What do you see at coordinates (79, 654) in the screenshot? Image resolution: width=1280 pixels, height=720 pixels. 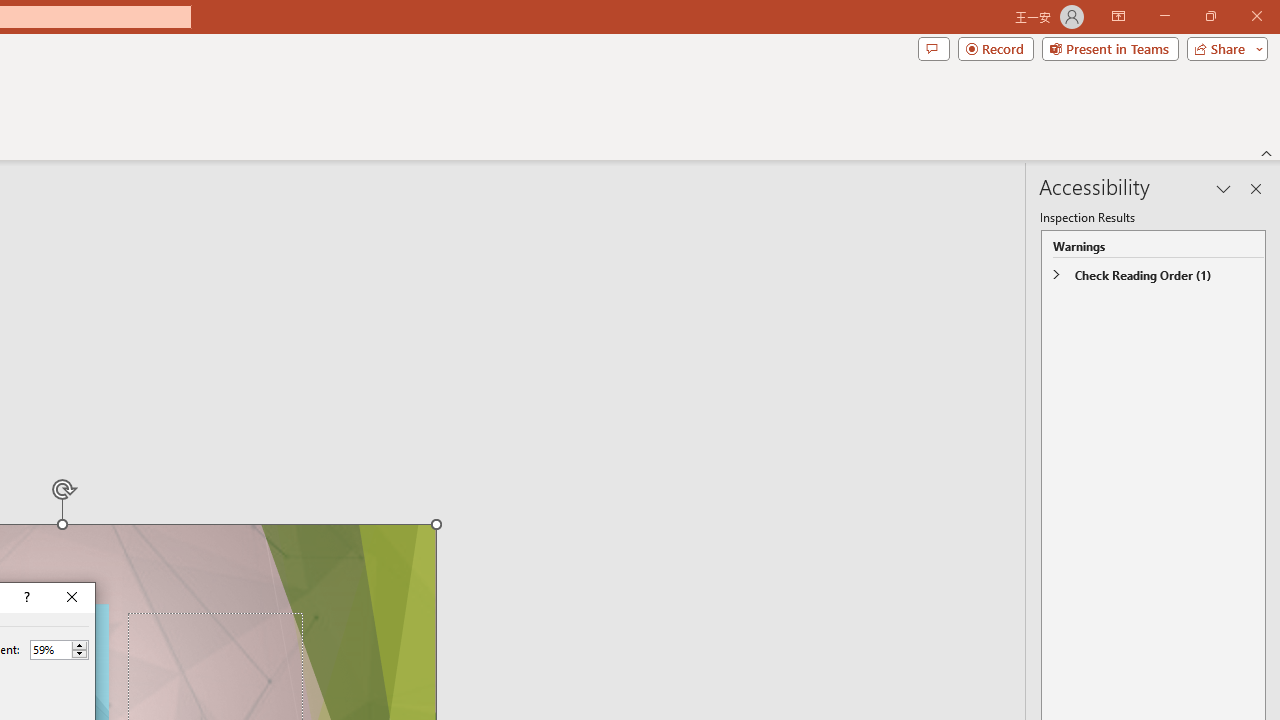 I see `Less` at bounding box center [79, 654].